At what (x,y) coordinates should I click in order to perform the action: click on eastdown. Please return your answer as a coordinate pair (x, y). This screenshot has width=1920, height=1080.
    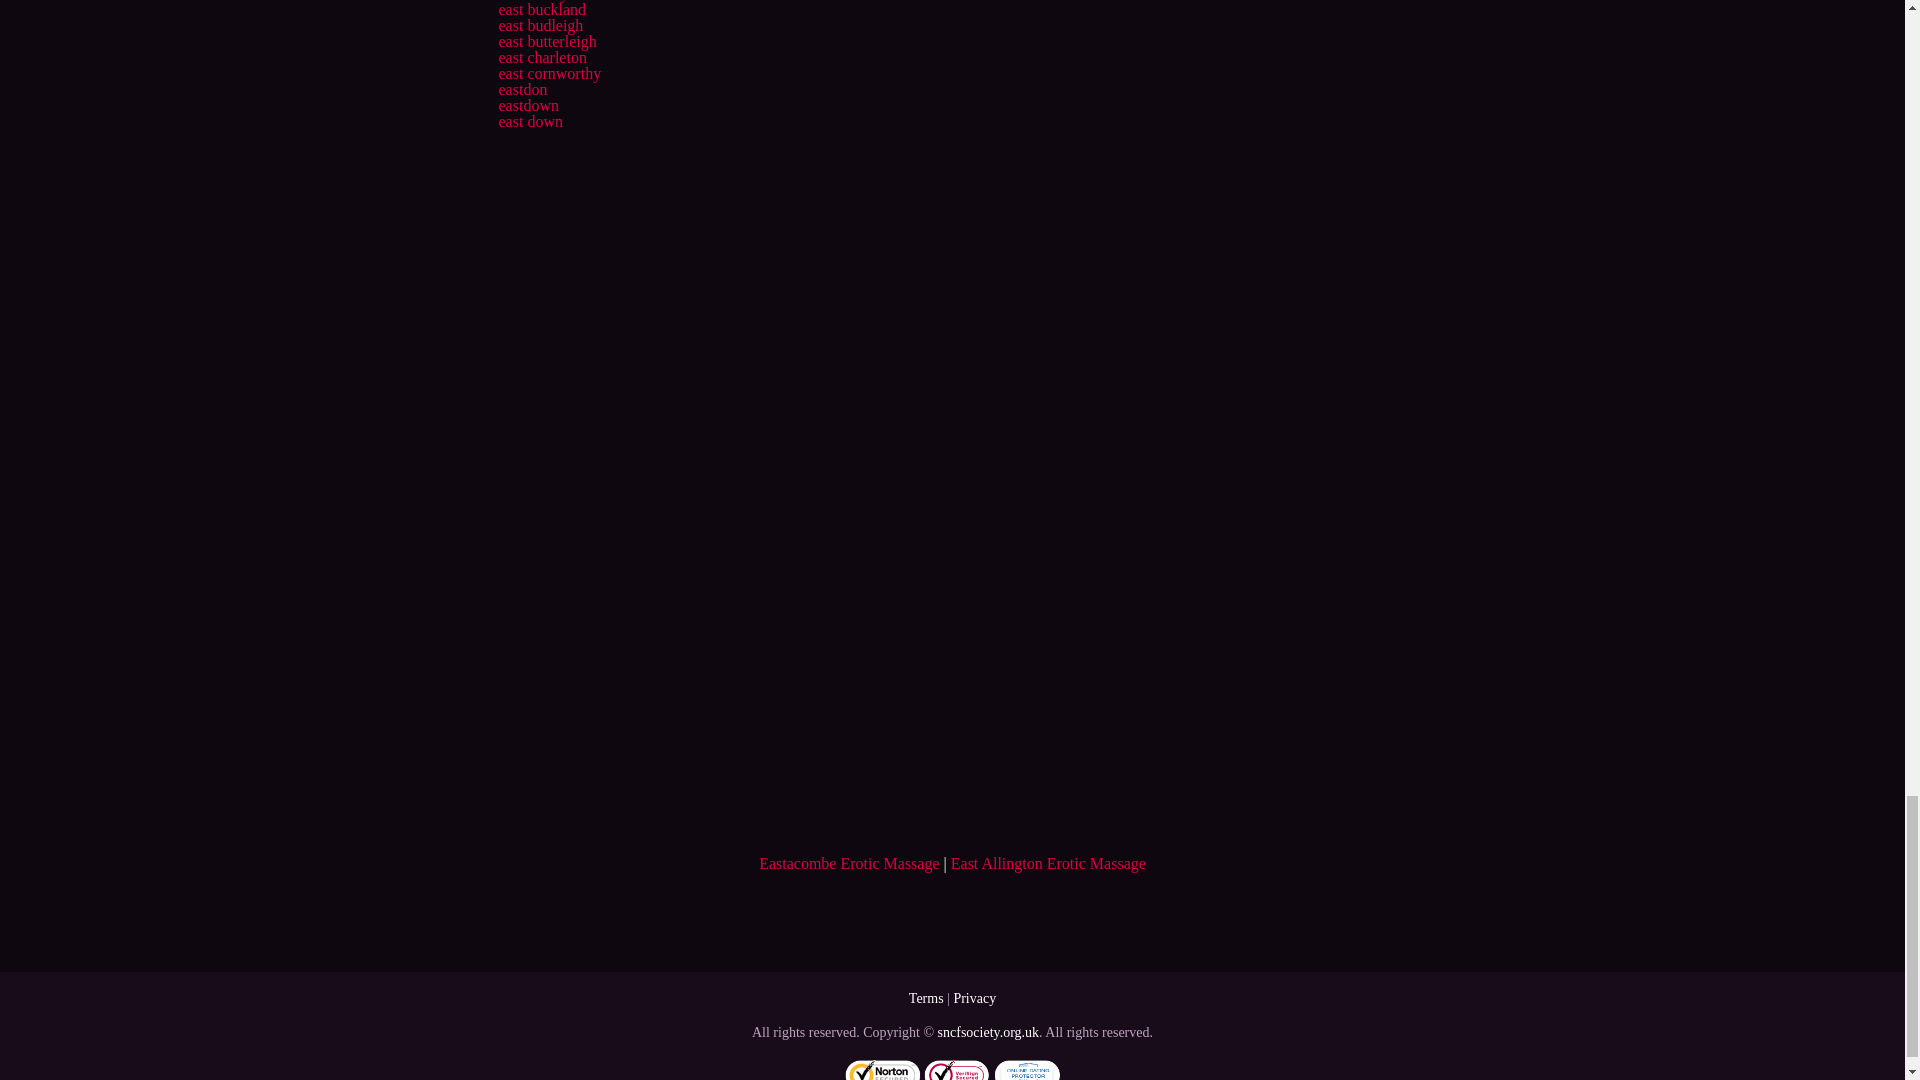
    Looking at the image, I should click on (528, 106).